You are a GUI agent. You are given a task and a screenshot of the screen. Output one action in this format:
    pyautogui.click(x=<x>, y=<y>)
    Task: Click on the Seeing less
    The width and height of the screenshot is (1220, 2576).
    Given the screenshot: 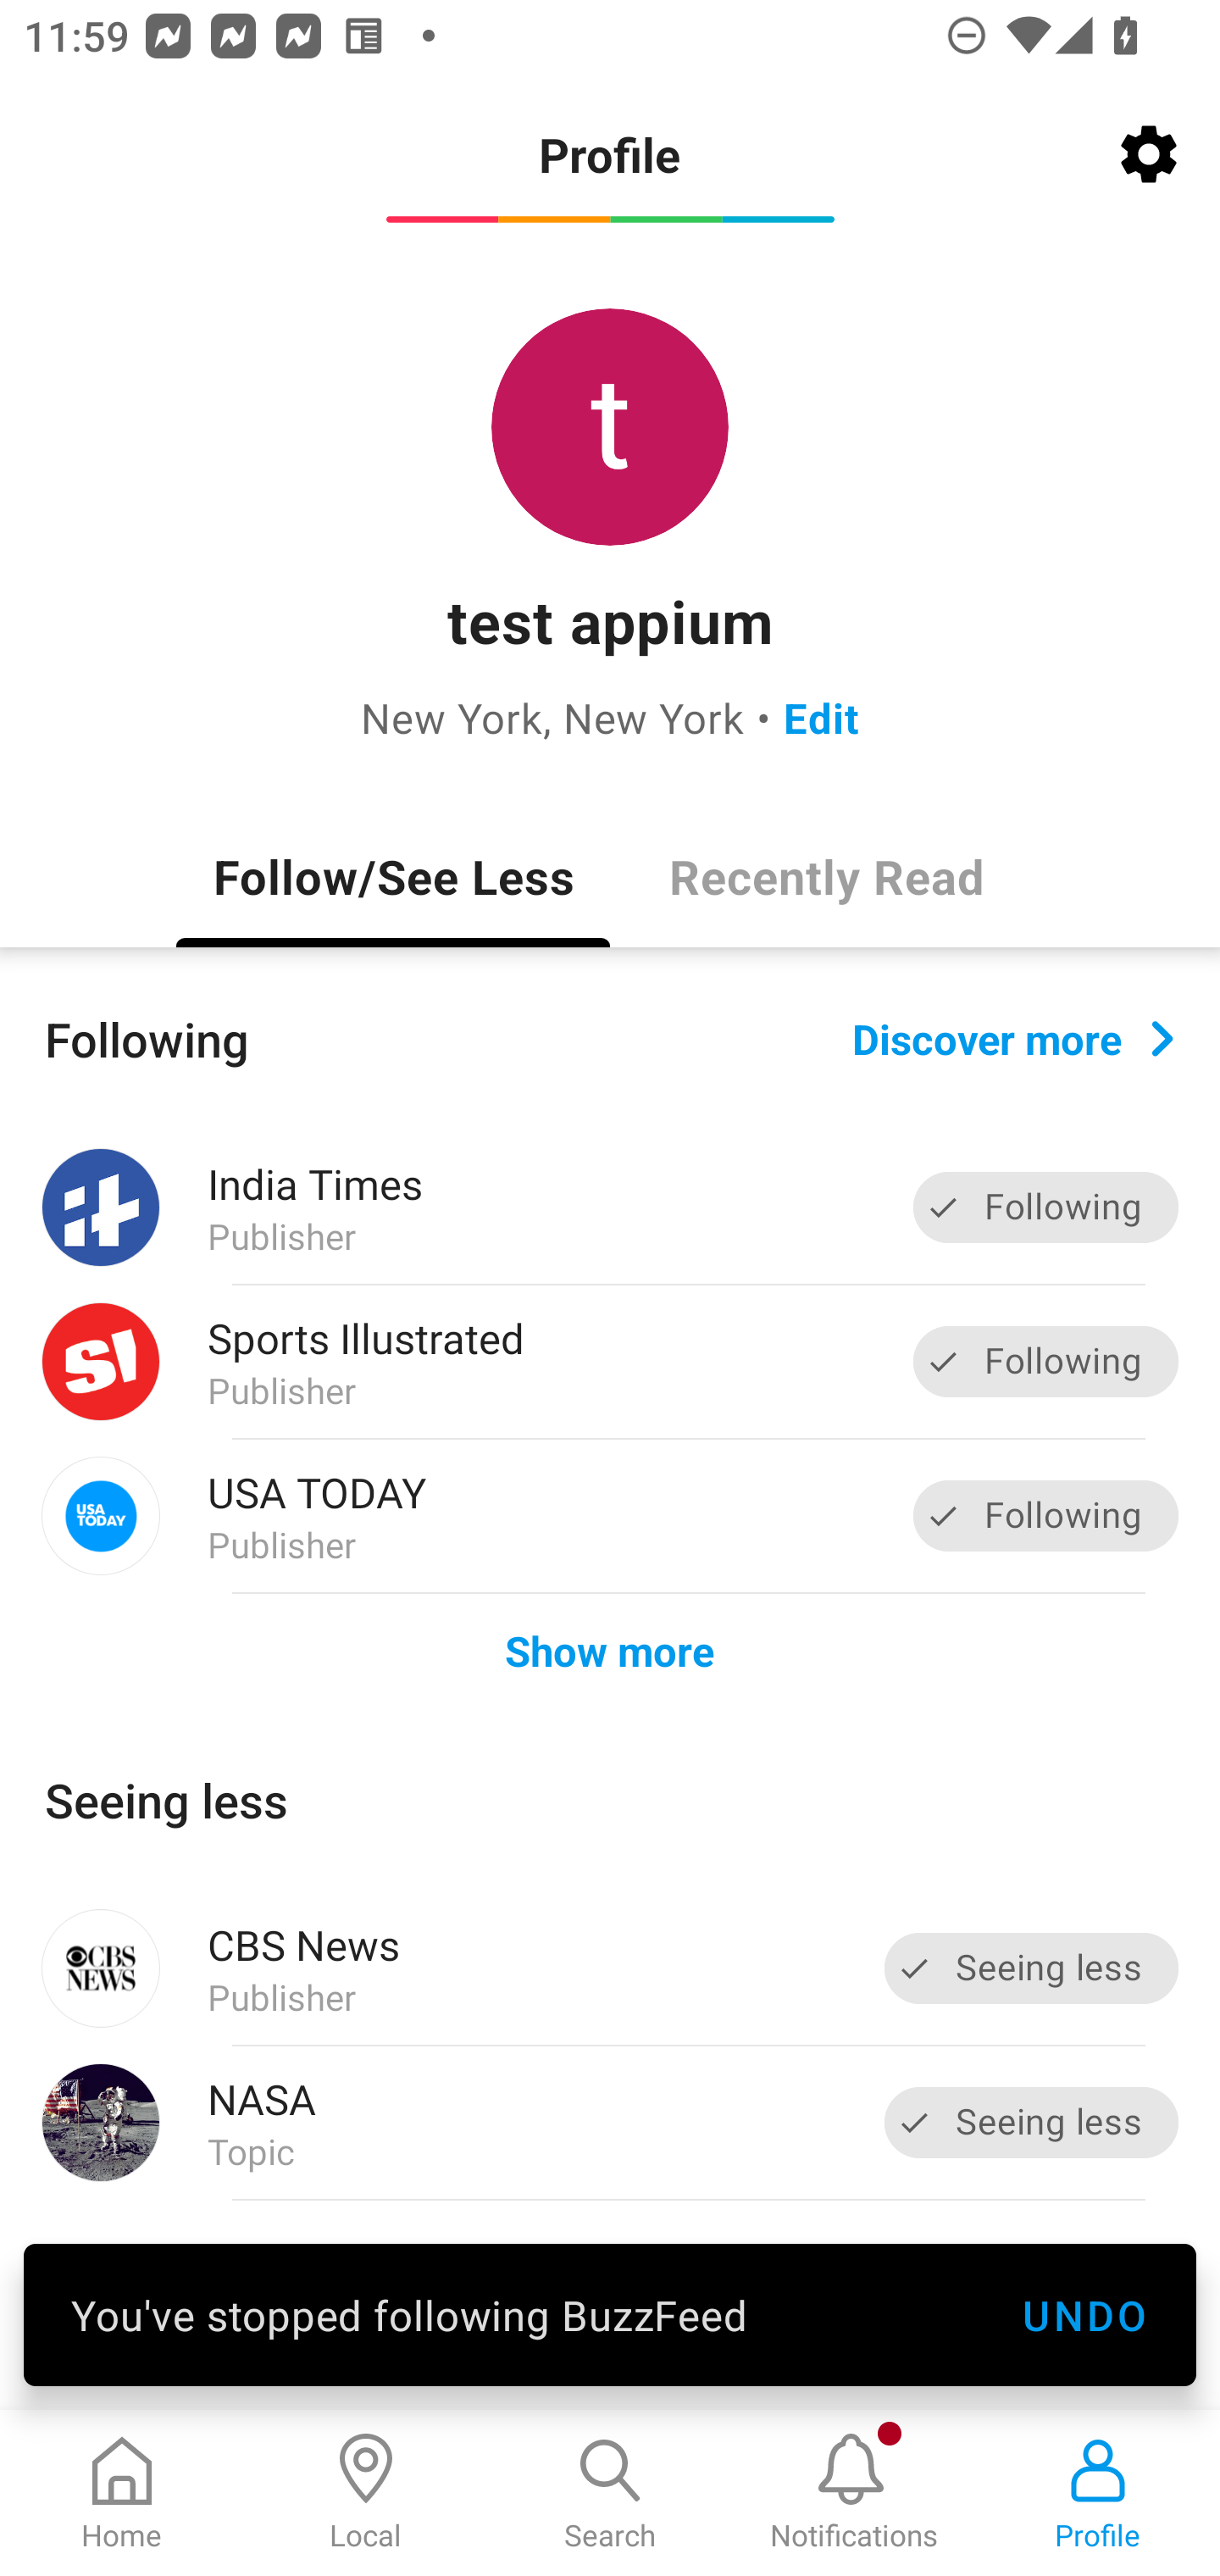 What is the action you would take?
    pyautogui.click(x=1032, y=2122)
    